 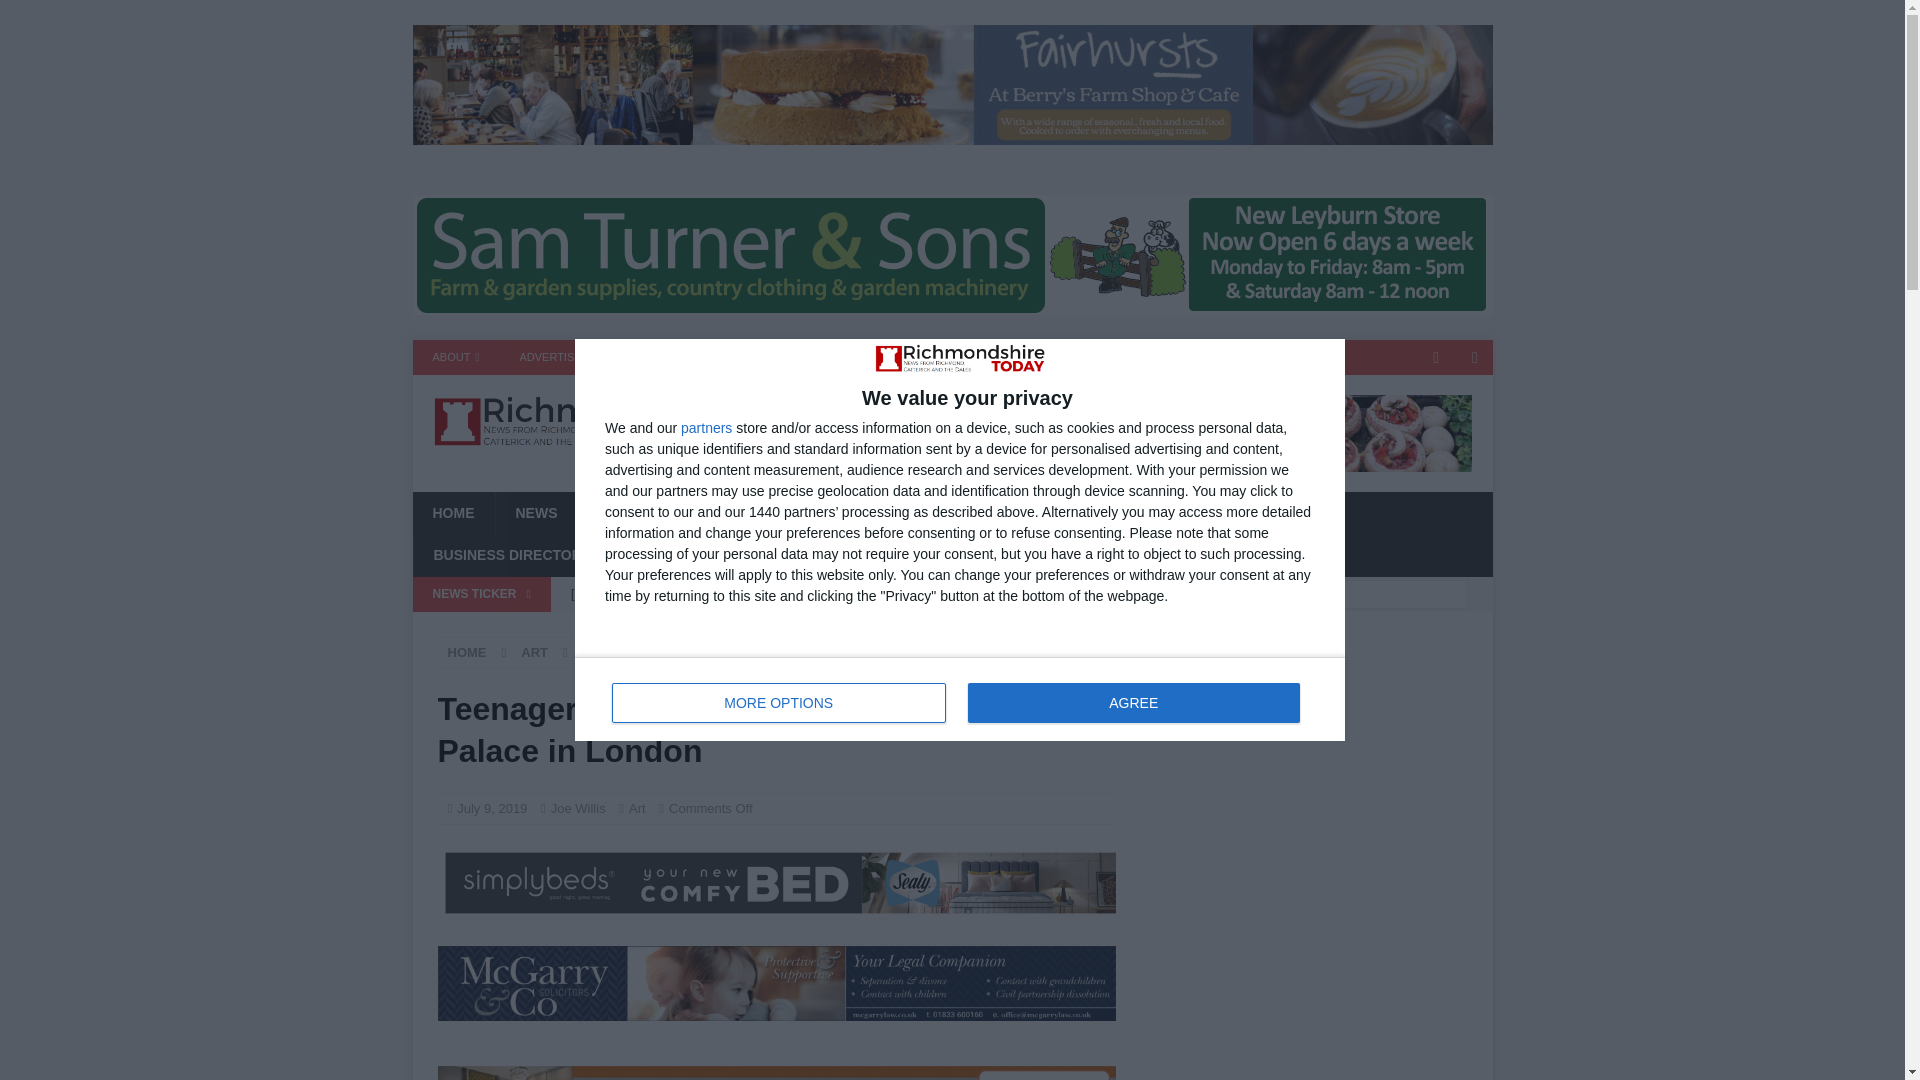 What do you see at coordinates (706, 428) in the screenshot?
I see `partners` at bounding box center [706, 428].